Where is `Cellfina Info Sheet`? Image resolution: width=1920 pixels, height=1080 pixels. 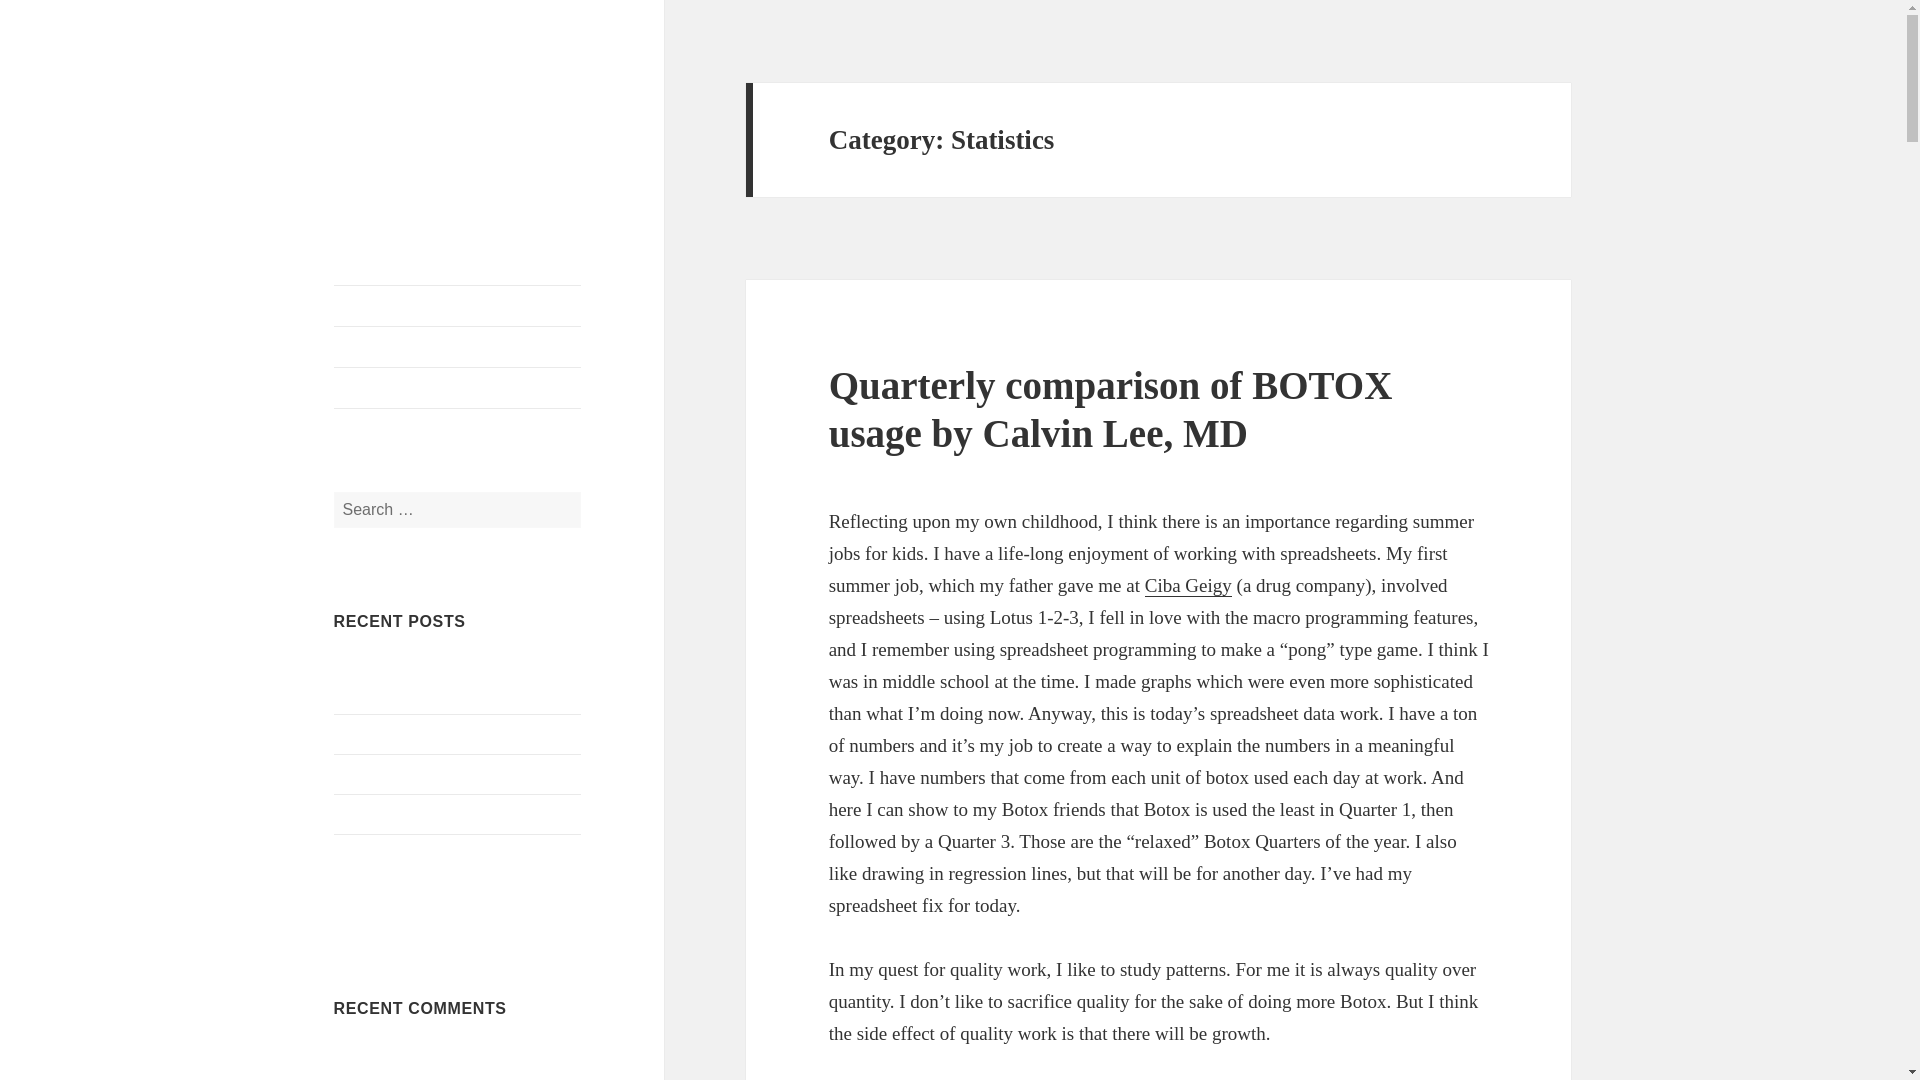
Cellfina Info Sheet is located at coordinates (395, 732).